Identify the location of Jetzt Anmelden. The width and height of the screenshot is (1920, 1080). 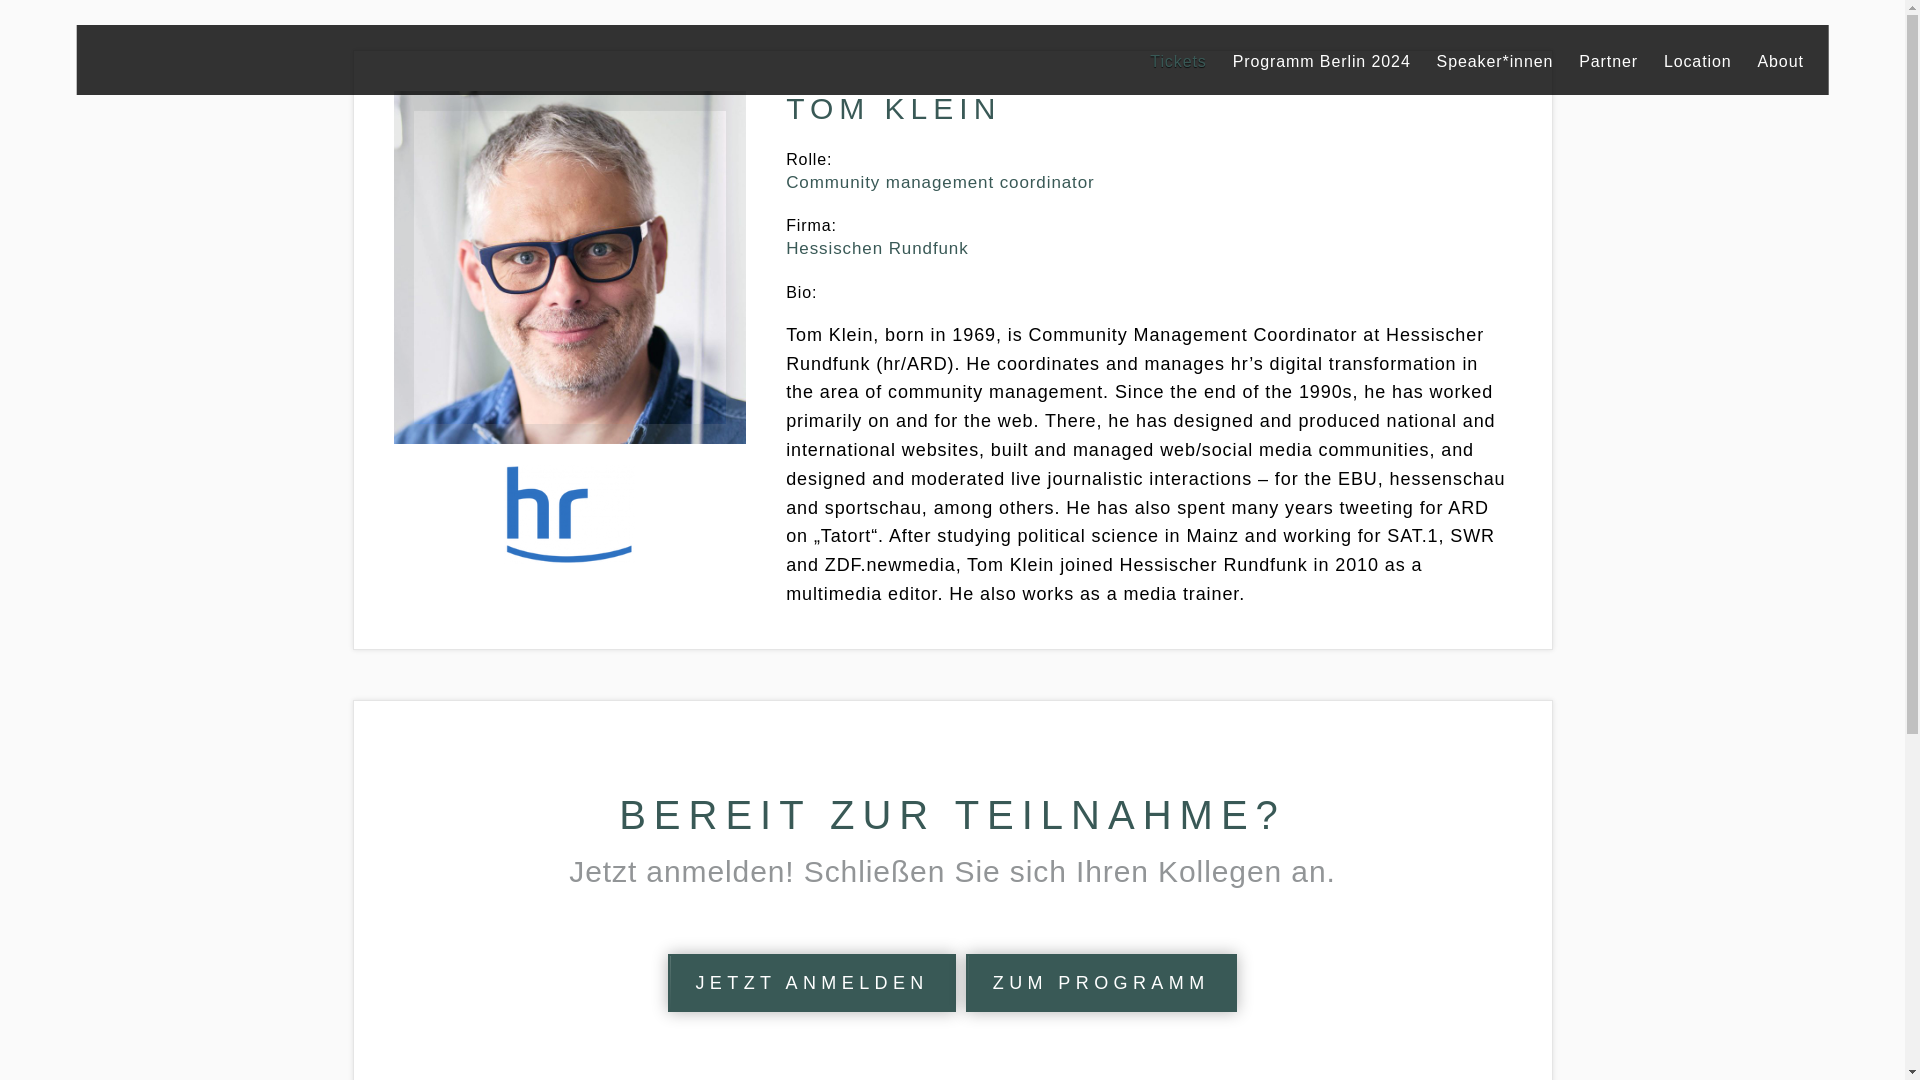
(811, 982).